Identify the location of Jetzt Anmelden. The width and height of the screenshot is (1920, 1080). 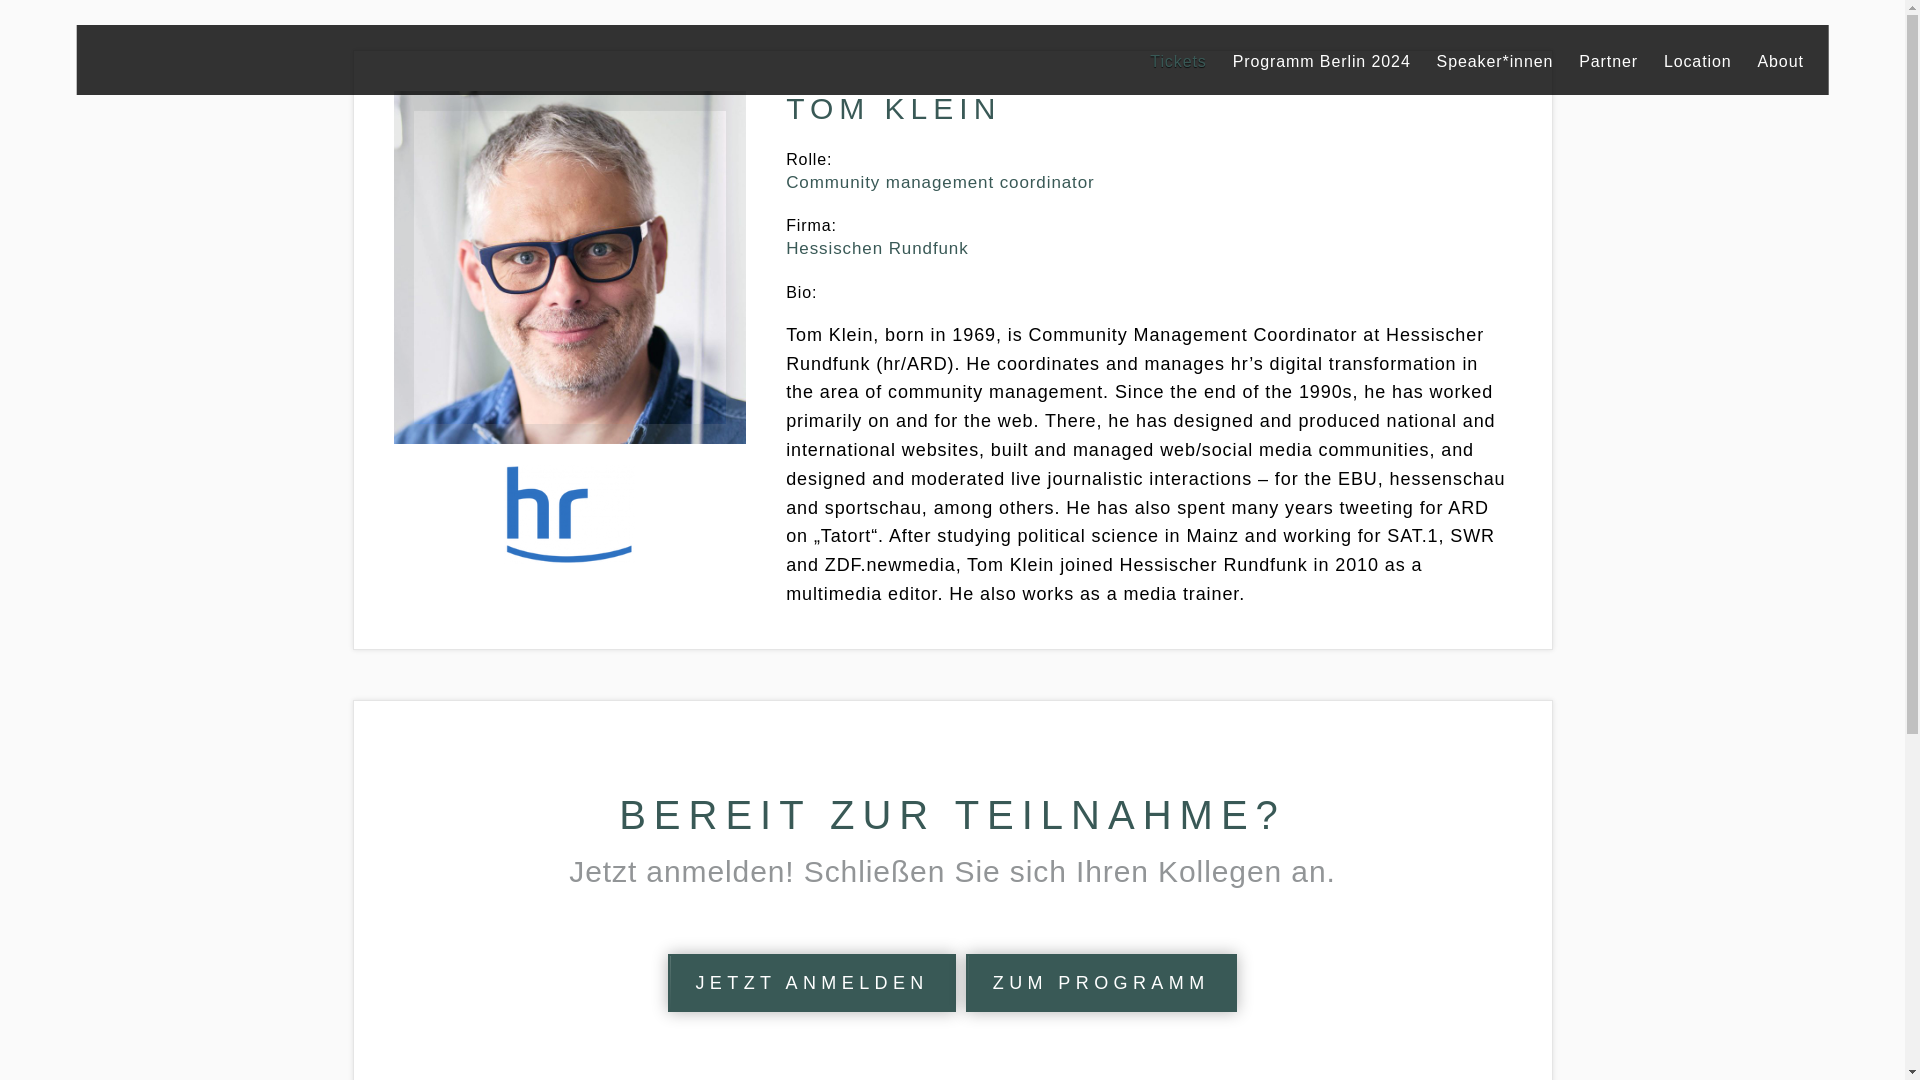
(811, 982).